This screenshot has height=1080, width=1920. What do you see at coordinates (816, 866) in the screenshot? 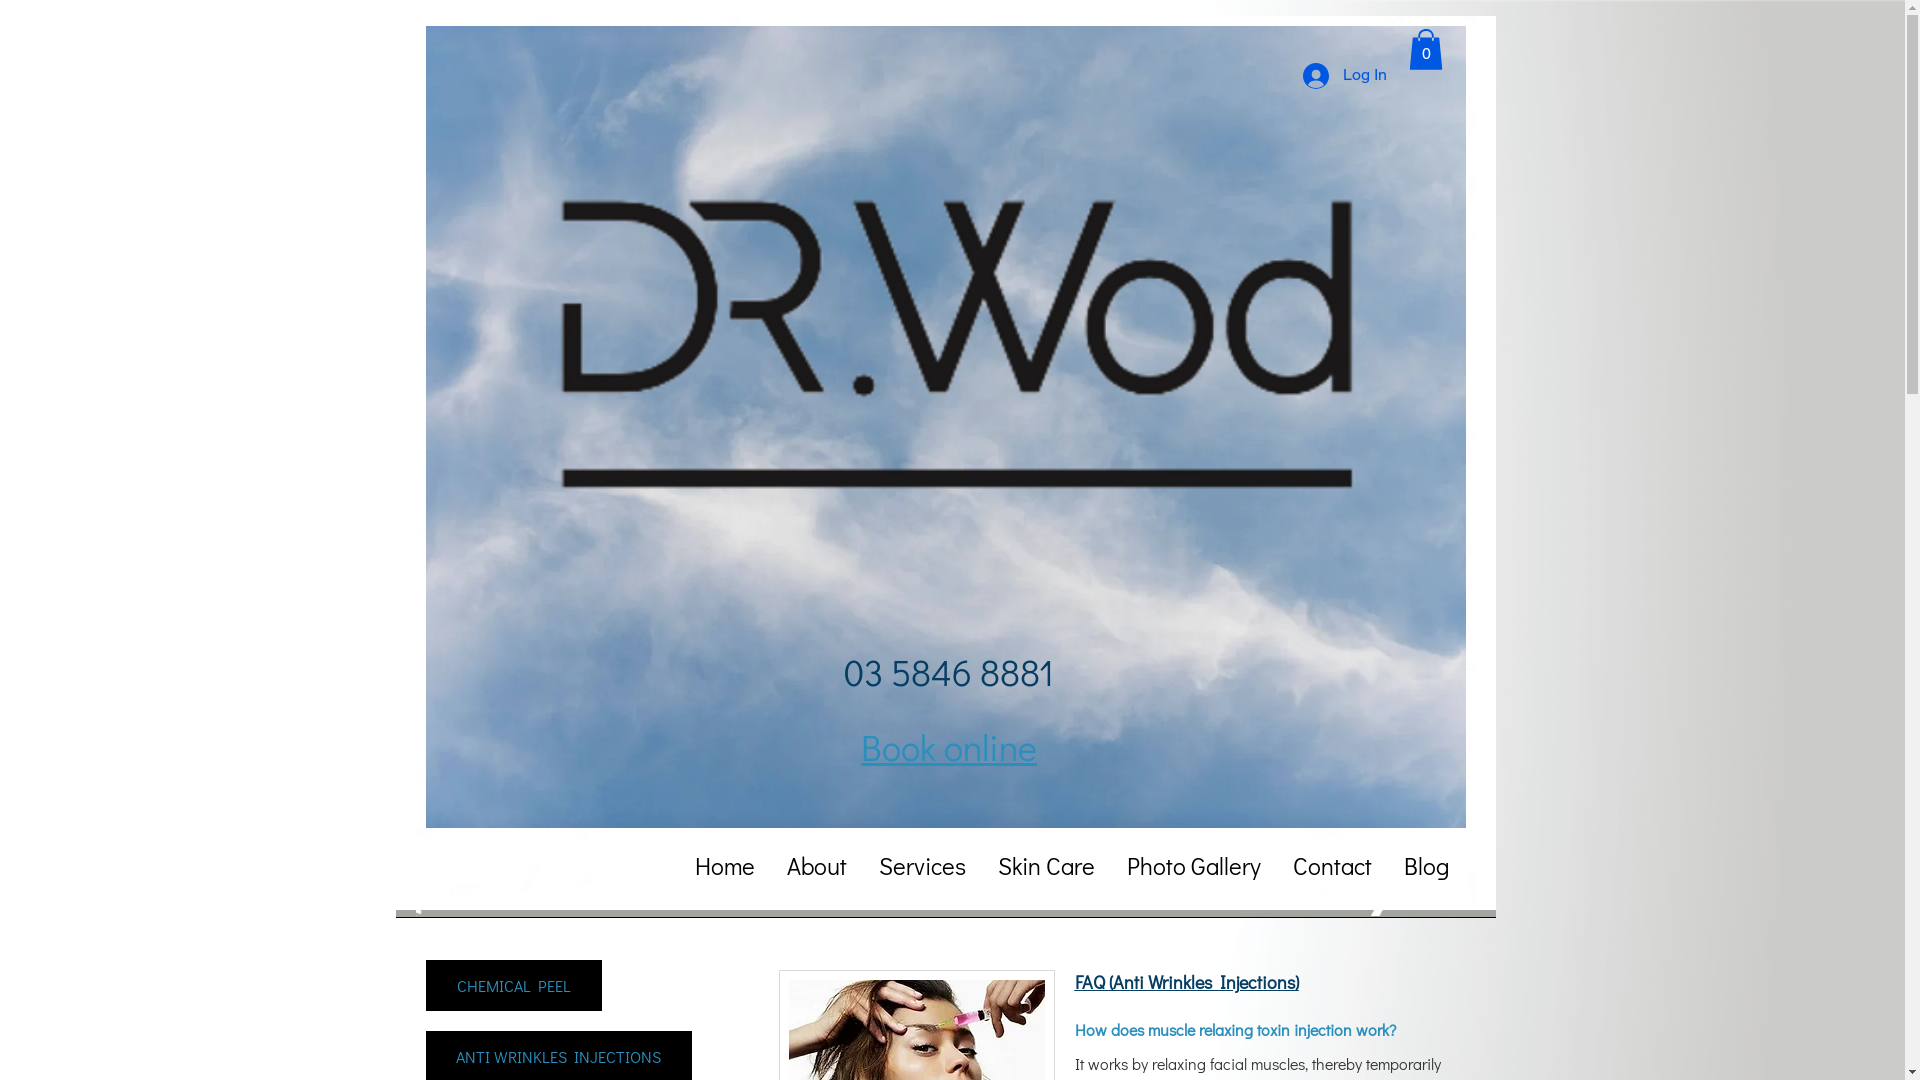
I see `About` at bounding box center [816, 866].